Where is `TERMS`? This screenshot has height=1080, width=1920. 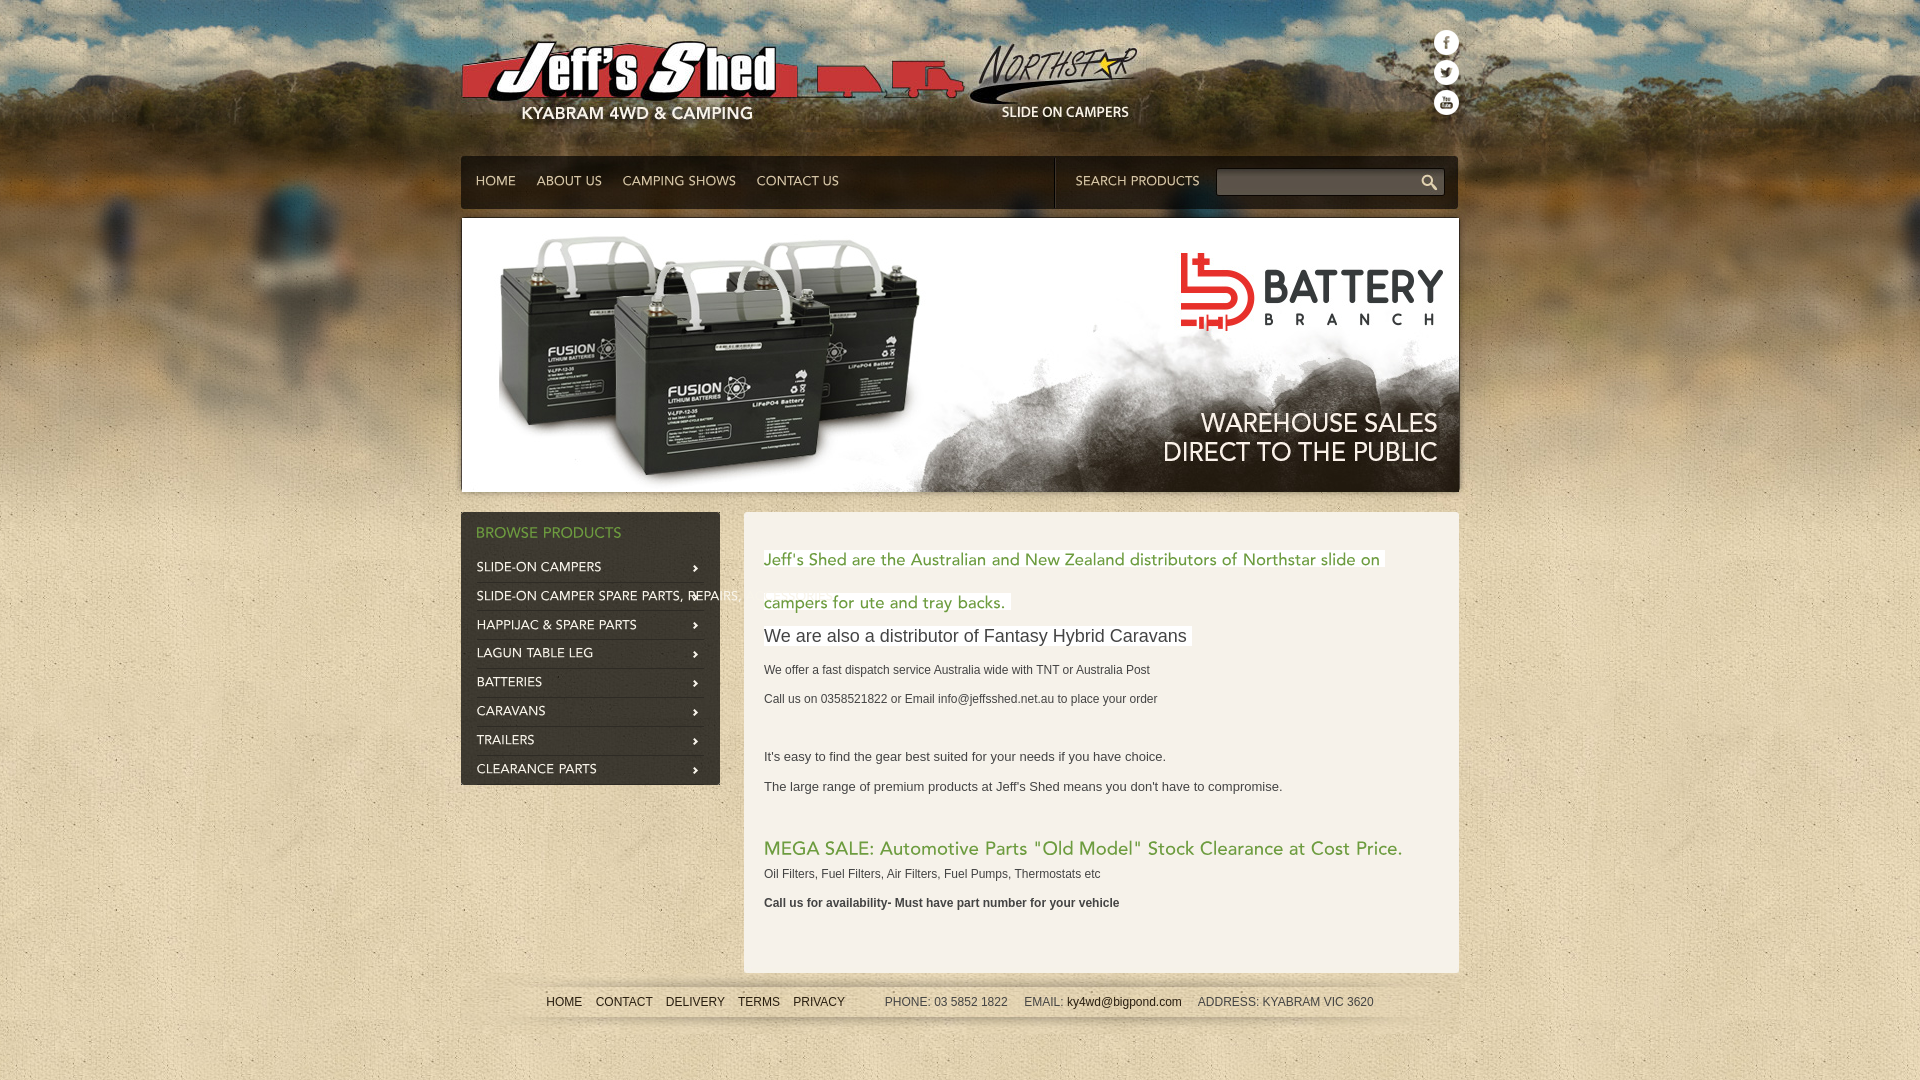 TERMS is located at coordinates (759, 1002).